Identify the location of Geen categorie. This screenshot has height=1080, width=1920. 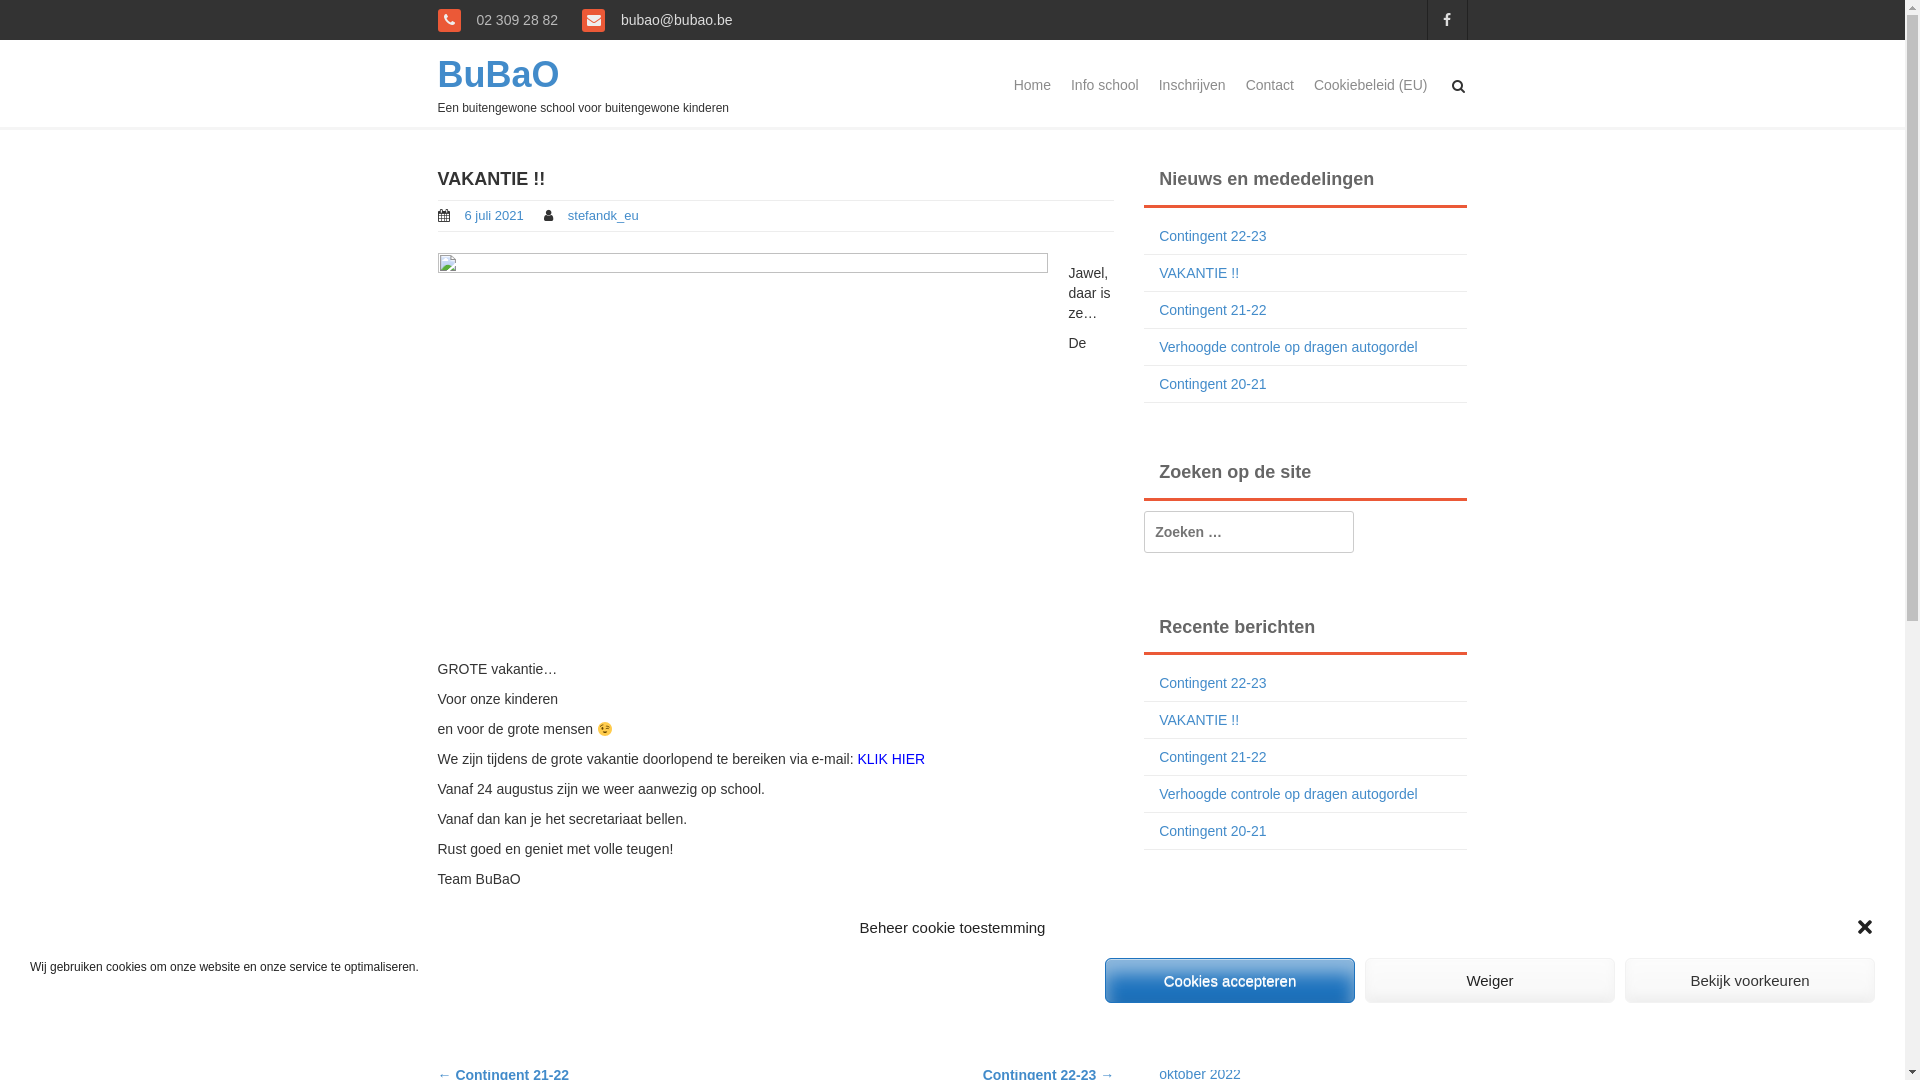
(506, 948).